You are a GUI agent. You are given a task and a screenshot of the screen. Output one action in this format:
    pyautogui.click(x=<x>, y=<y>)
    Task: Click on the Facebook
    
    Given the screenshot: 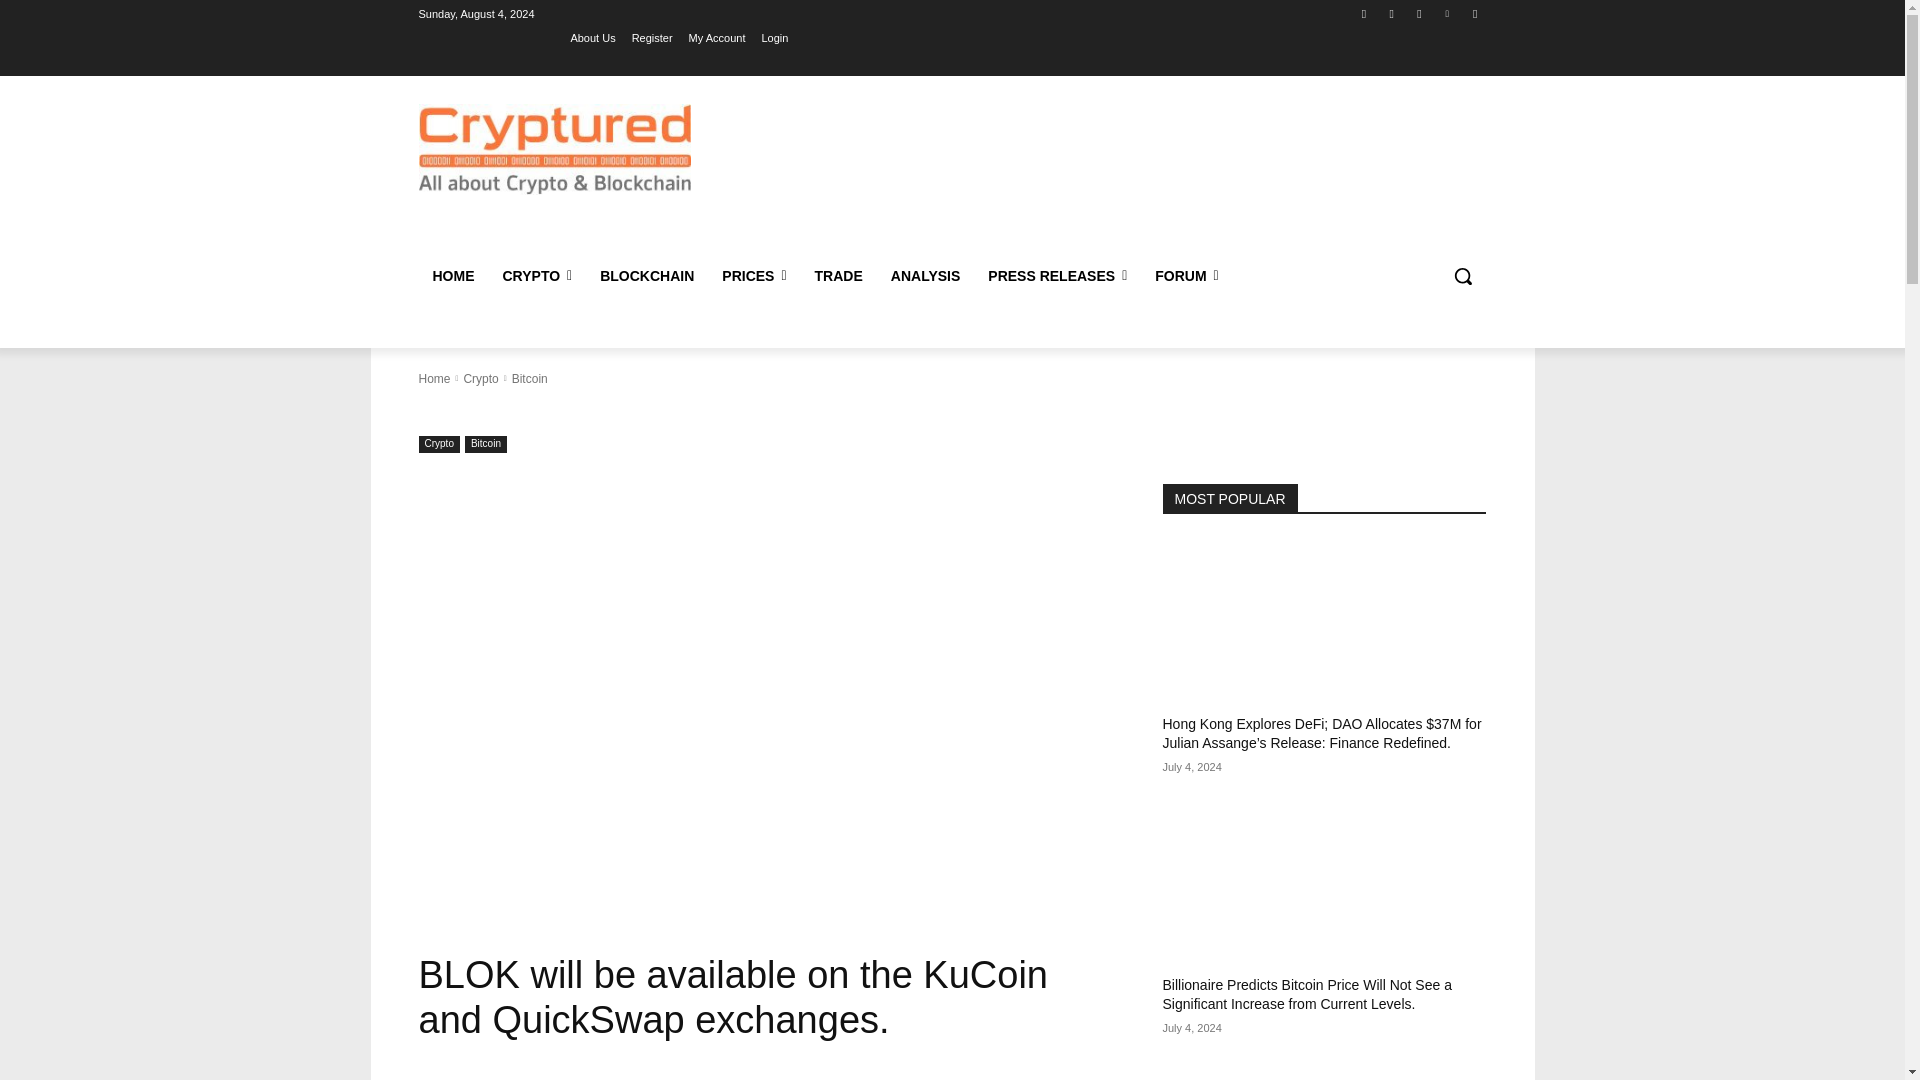 What is the action you would take?
    pyautogui.click(x=1364, y=13)
    